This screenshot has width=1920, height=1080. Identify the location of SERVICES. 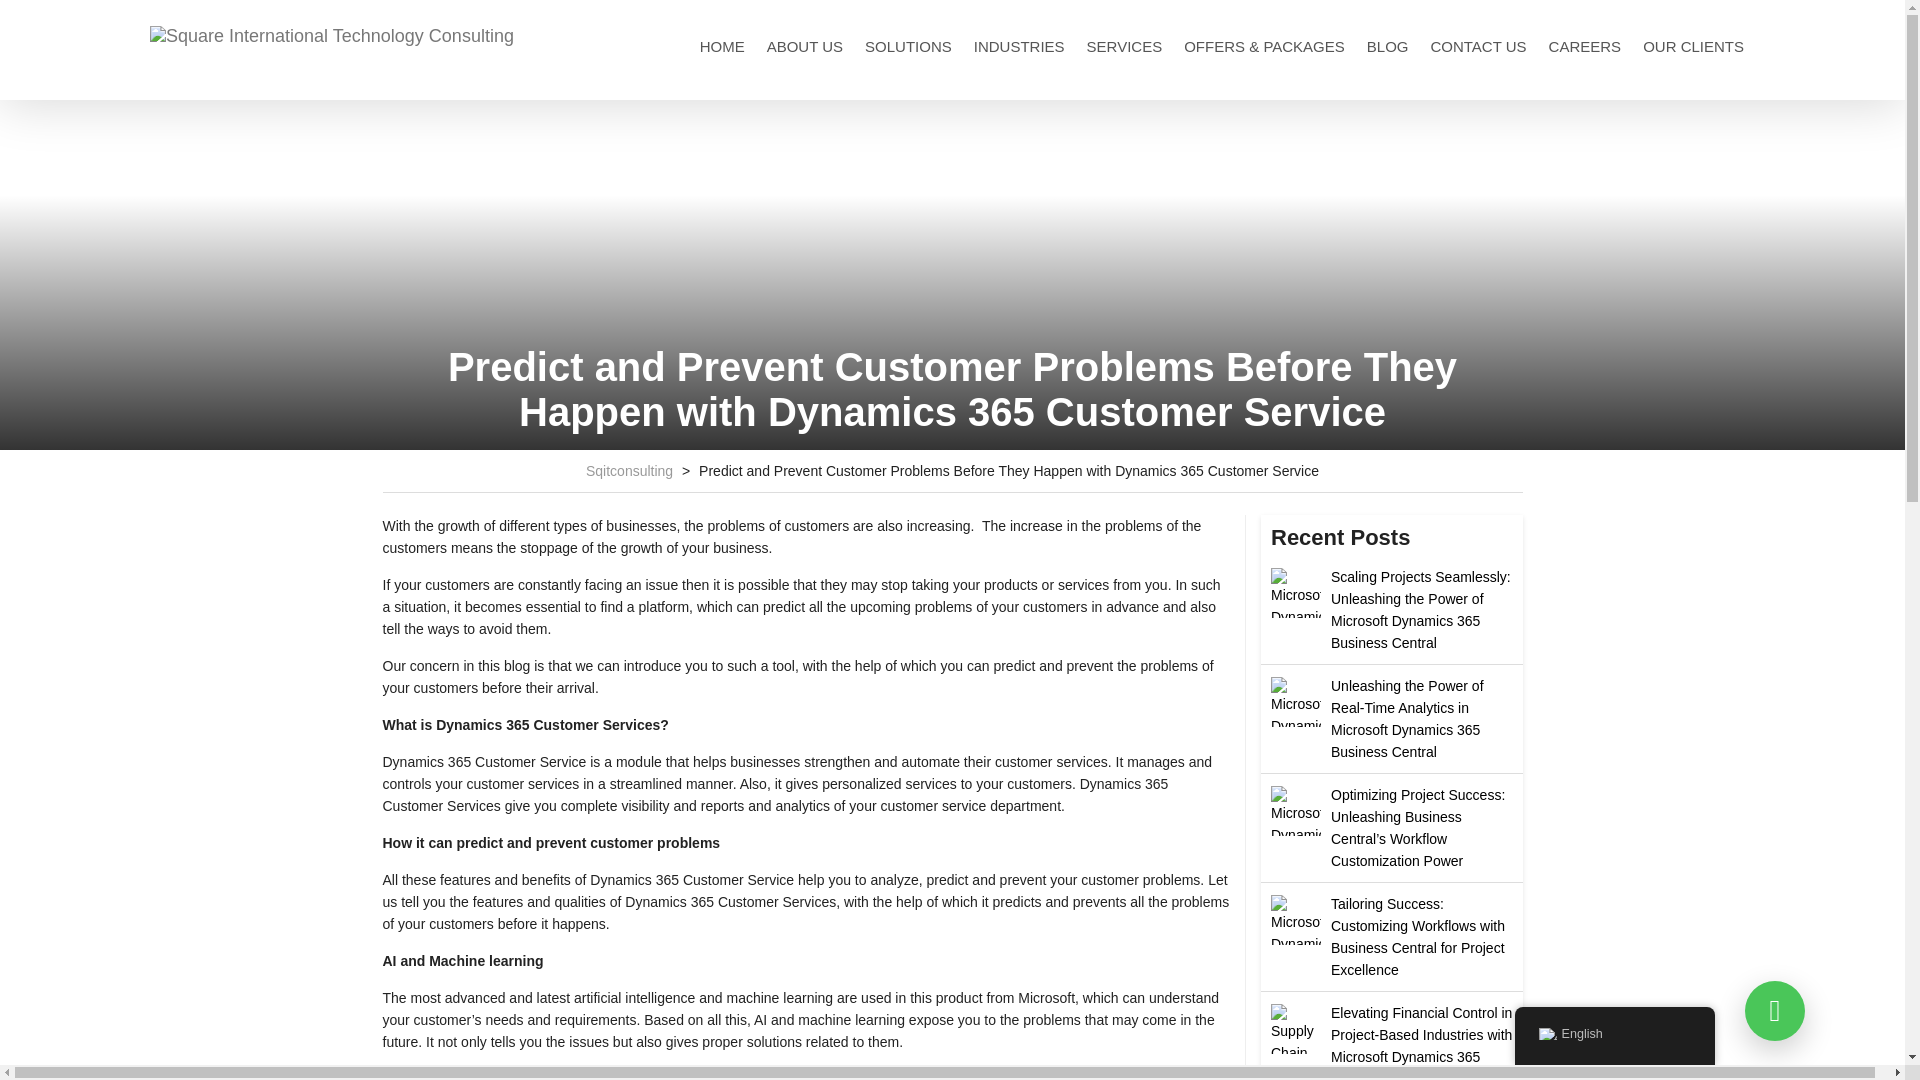
(1125, 46).